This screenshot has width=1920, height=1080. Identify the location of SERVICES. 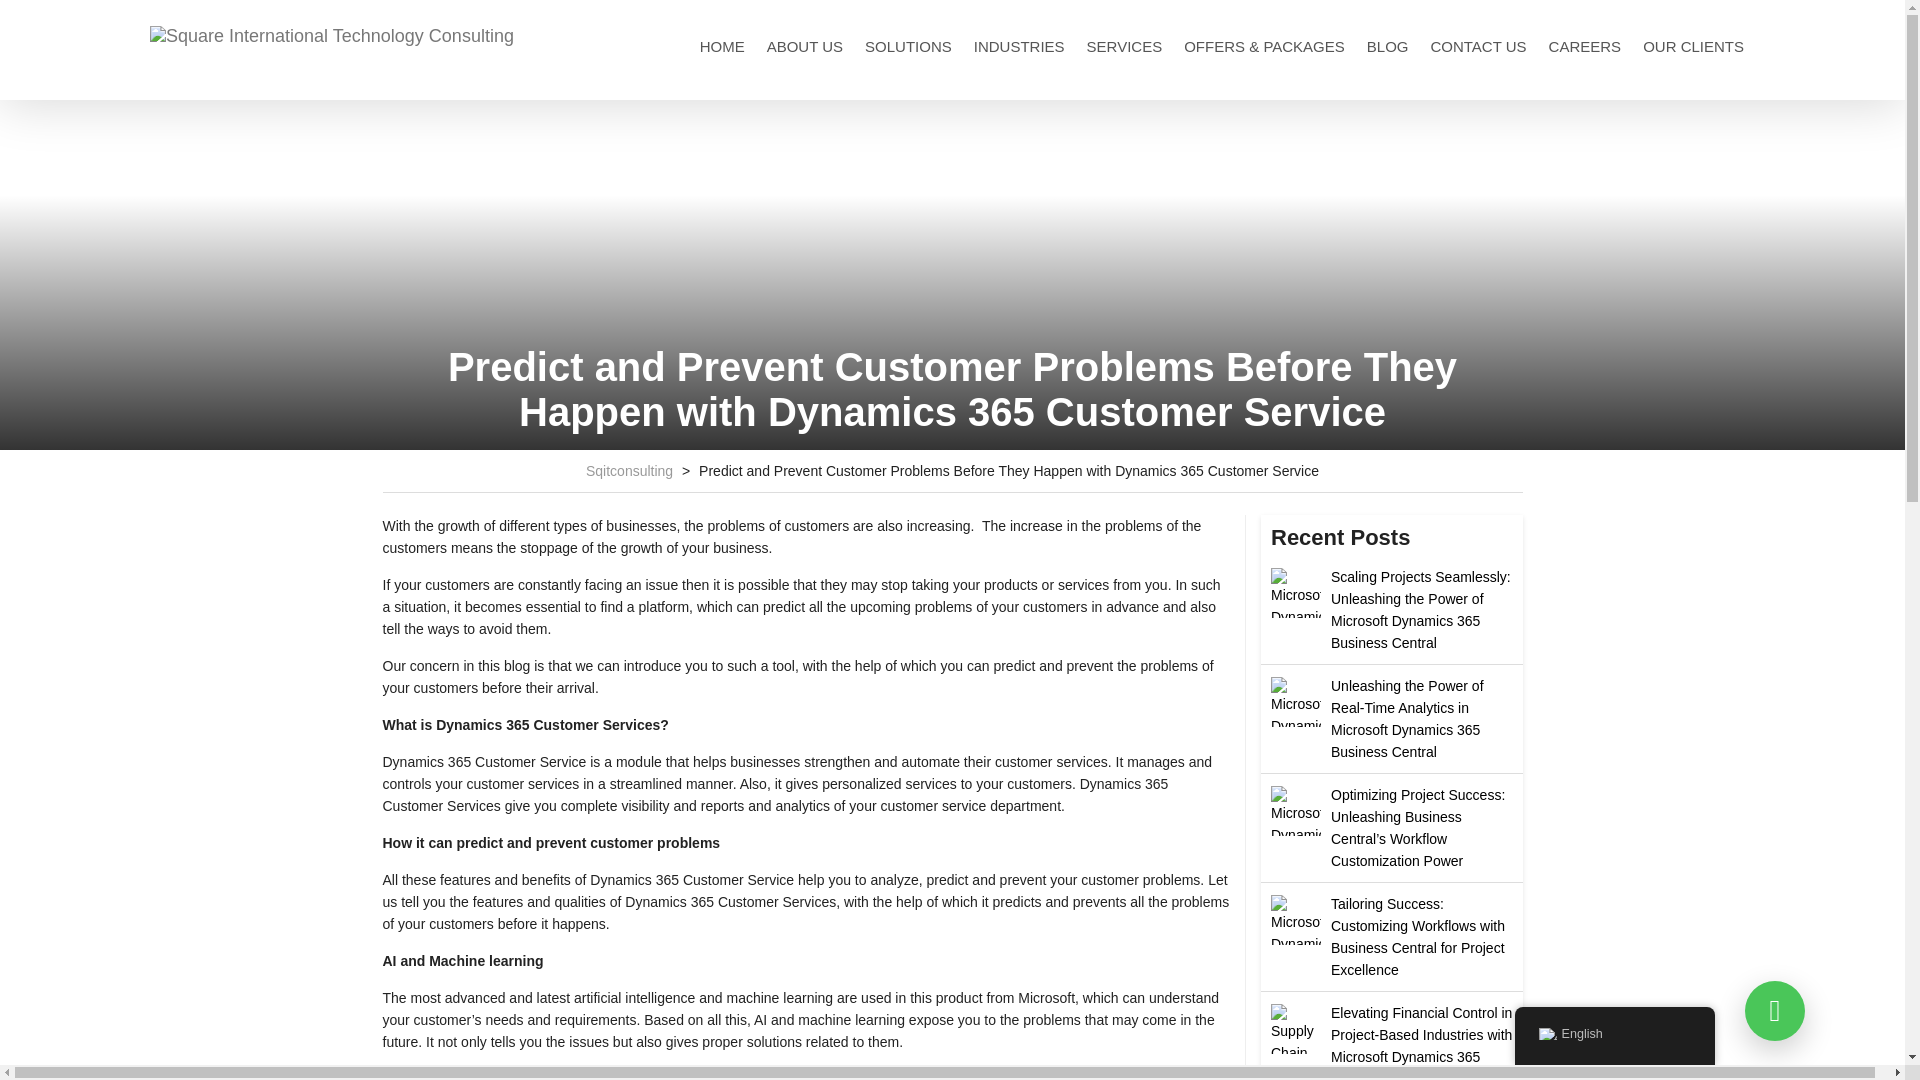
(1125, 46).